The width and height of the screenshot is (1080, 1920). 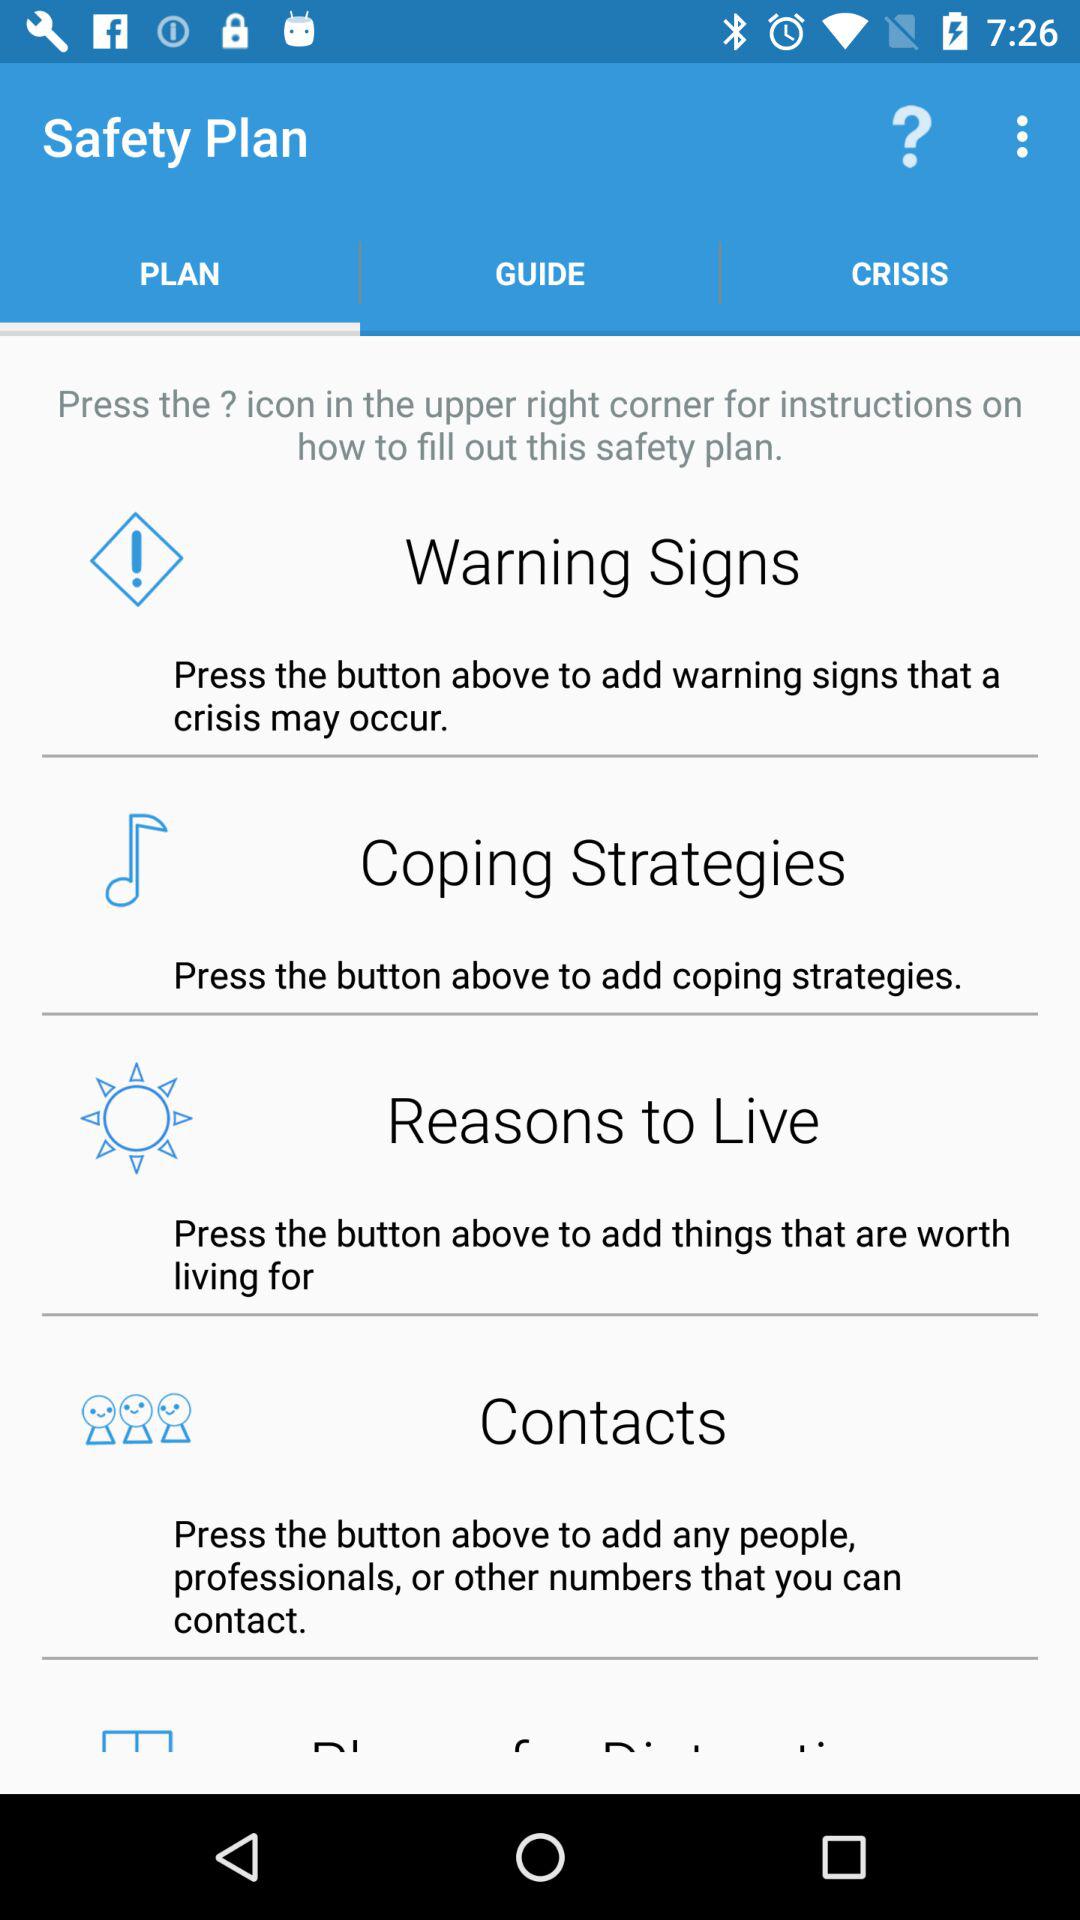 What do you see at coordinates (540, 272) in the screenshot?
I see `launch guide item` at bounding box center [540, 272].